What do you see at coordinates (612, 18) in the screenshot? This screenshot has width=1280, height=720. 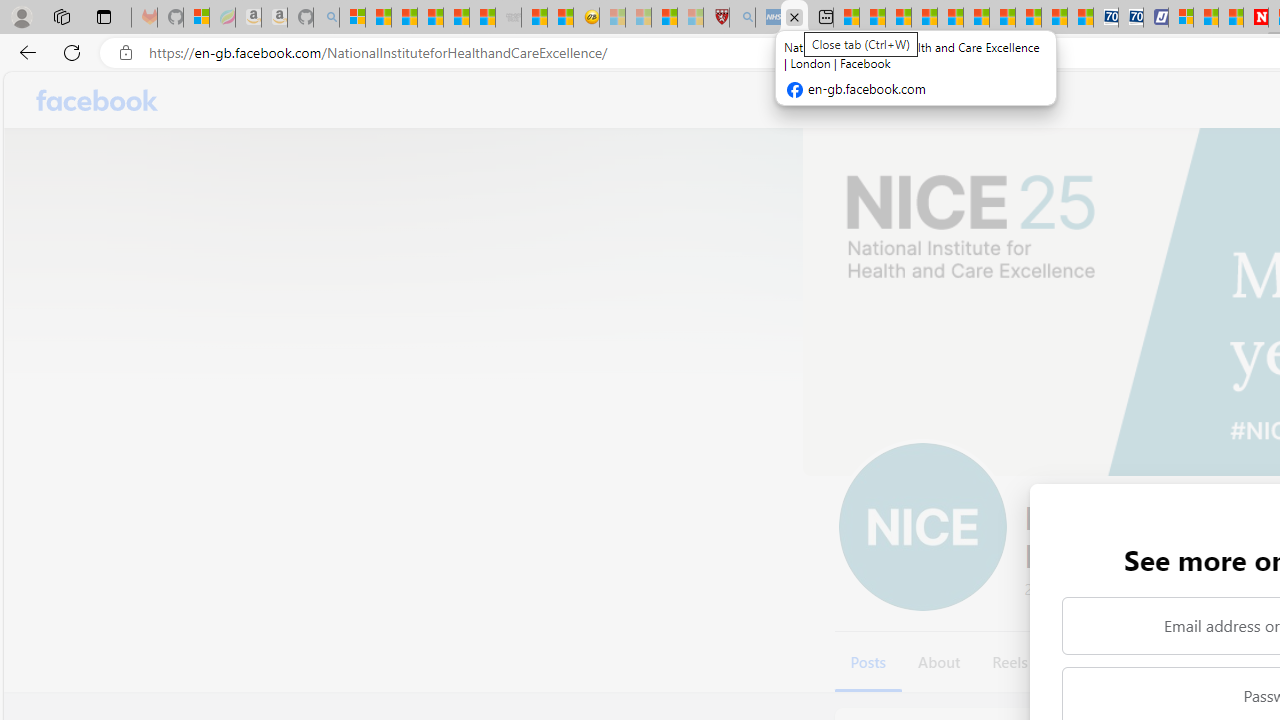 I see `Recipes - MSN - Sleeping` at bounding box center [612, 18].